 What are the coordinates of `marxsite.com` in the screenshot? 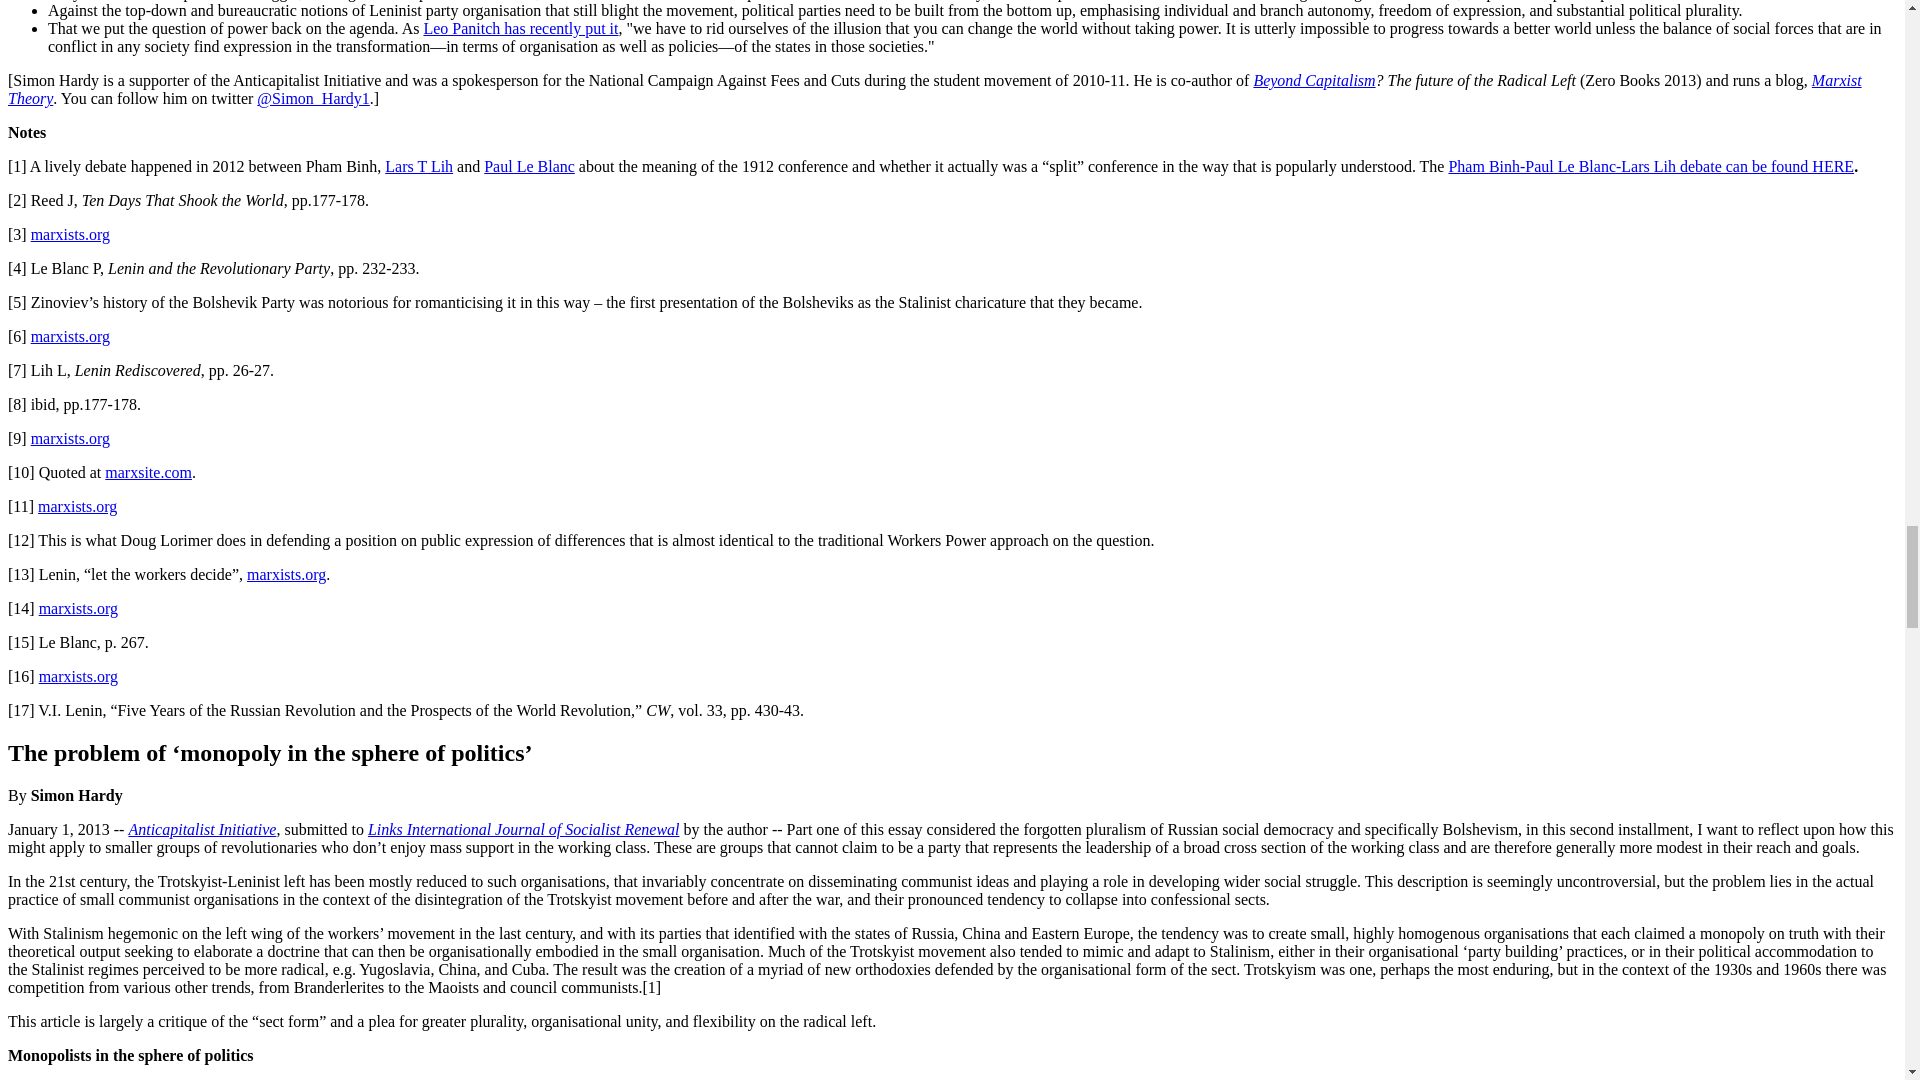 It's located at (148, 472).